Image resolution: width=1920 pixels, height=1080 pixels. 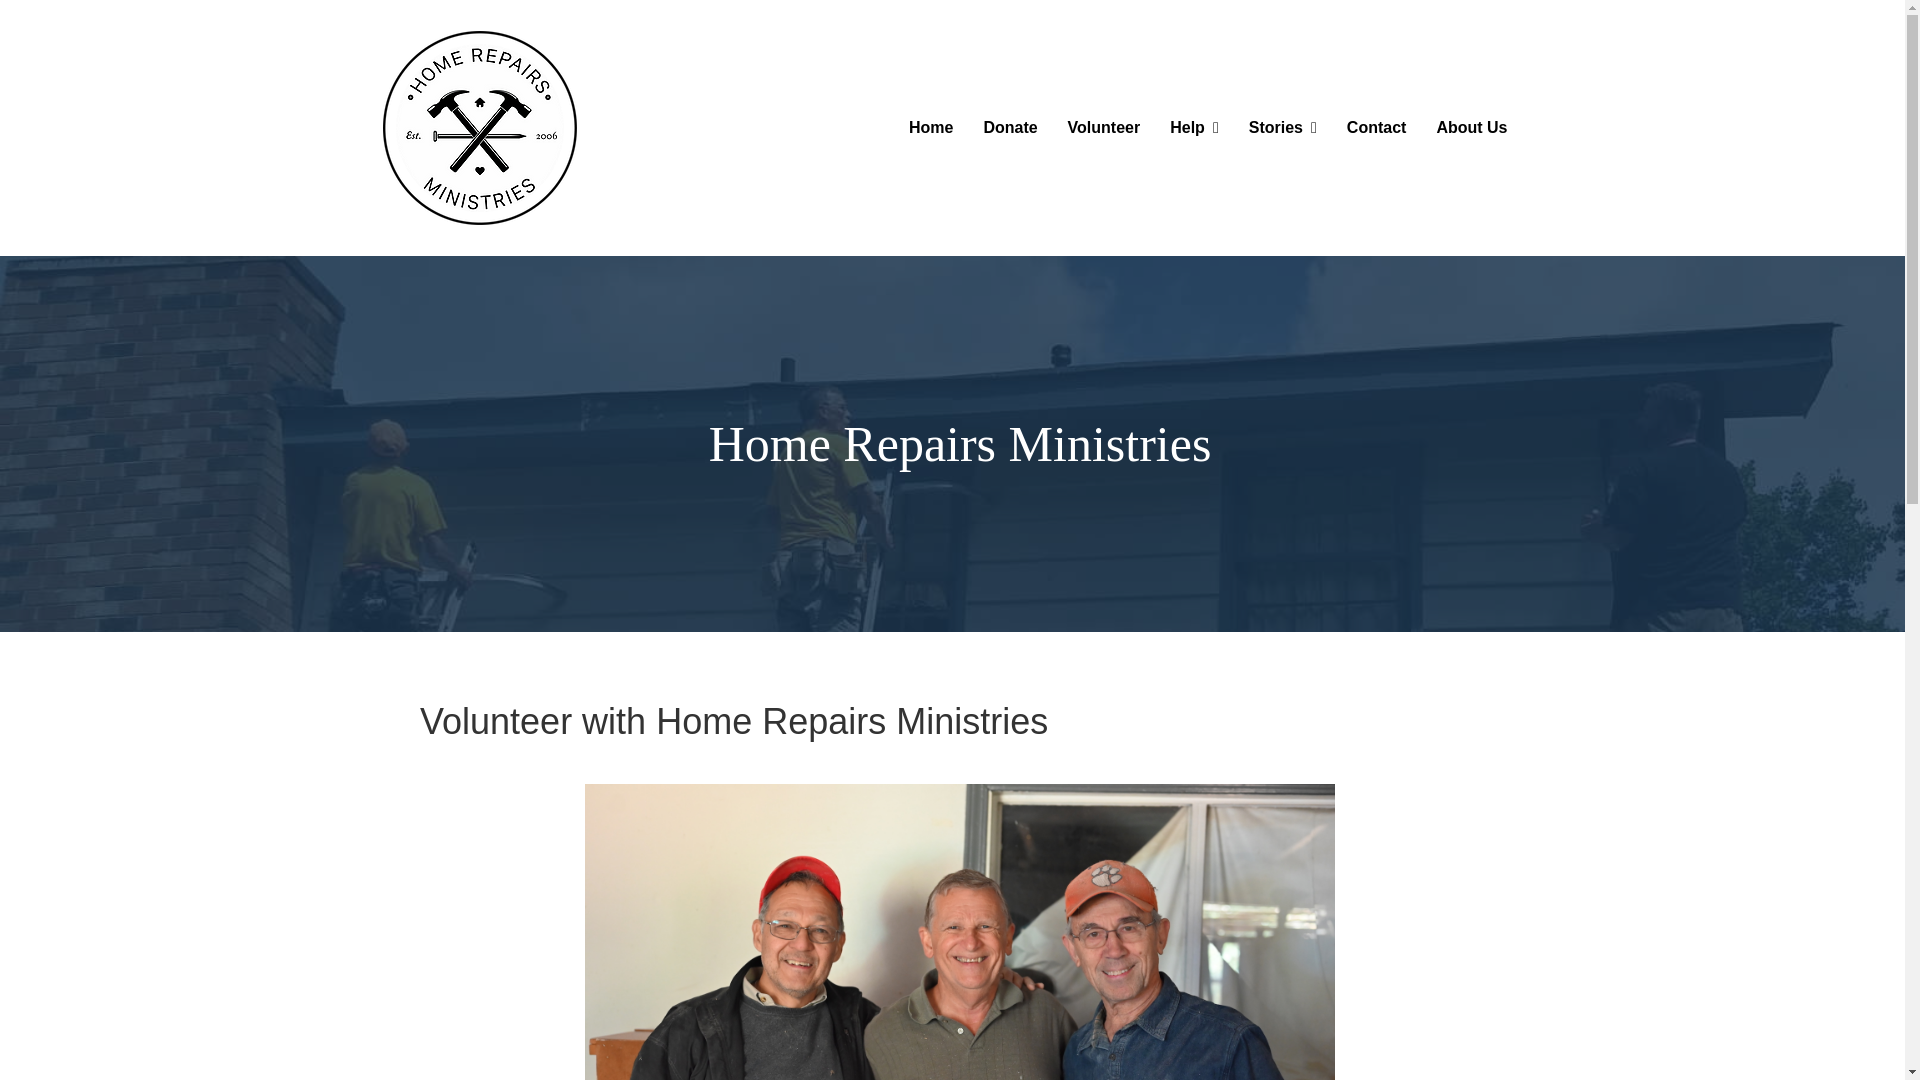 What do you see at coordinates (1010, 128) in the screenshot?
I see `Donate` at bounding box center [1010, 128].